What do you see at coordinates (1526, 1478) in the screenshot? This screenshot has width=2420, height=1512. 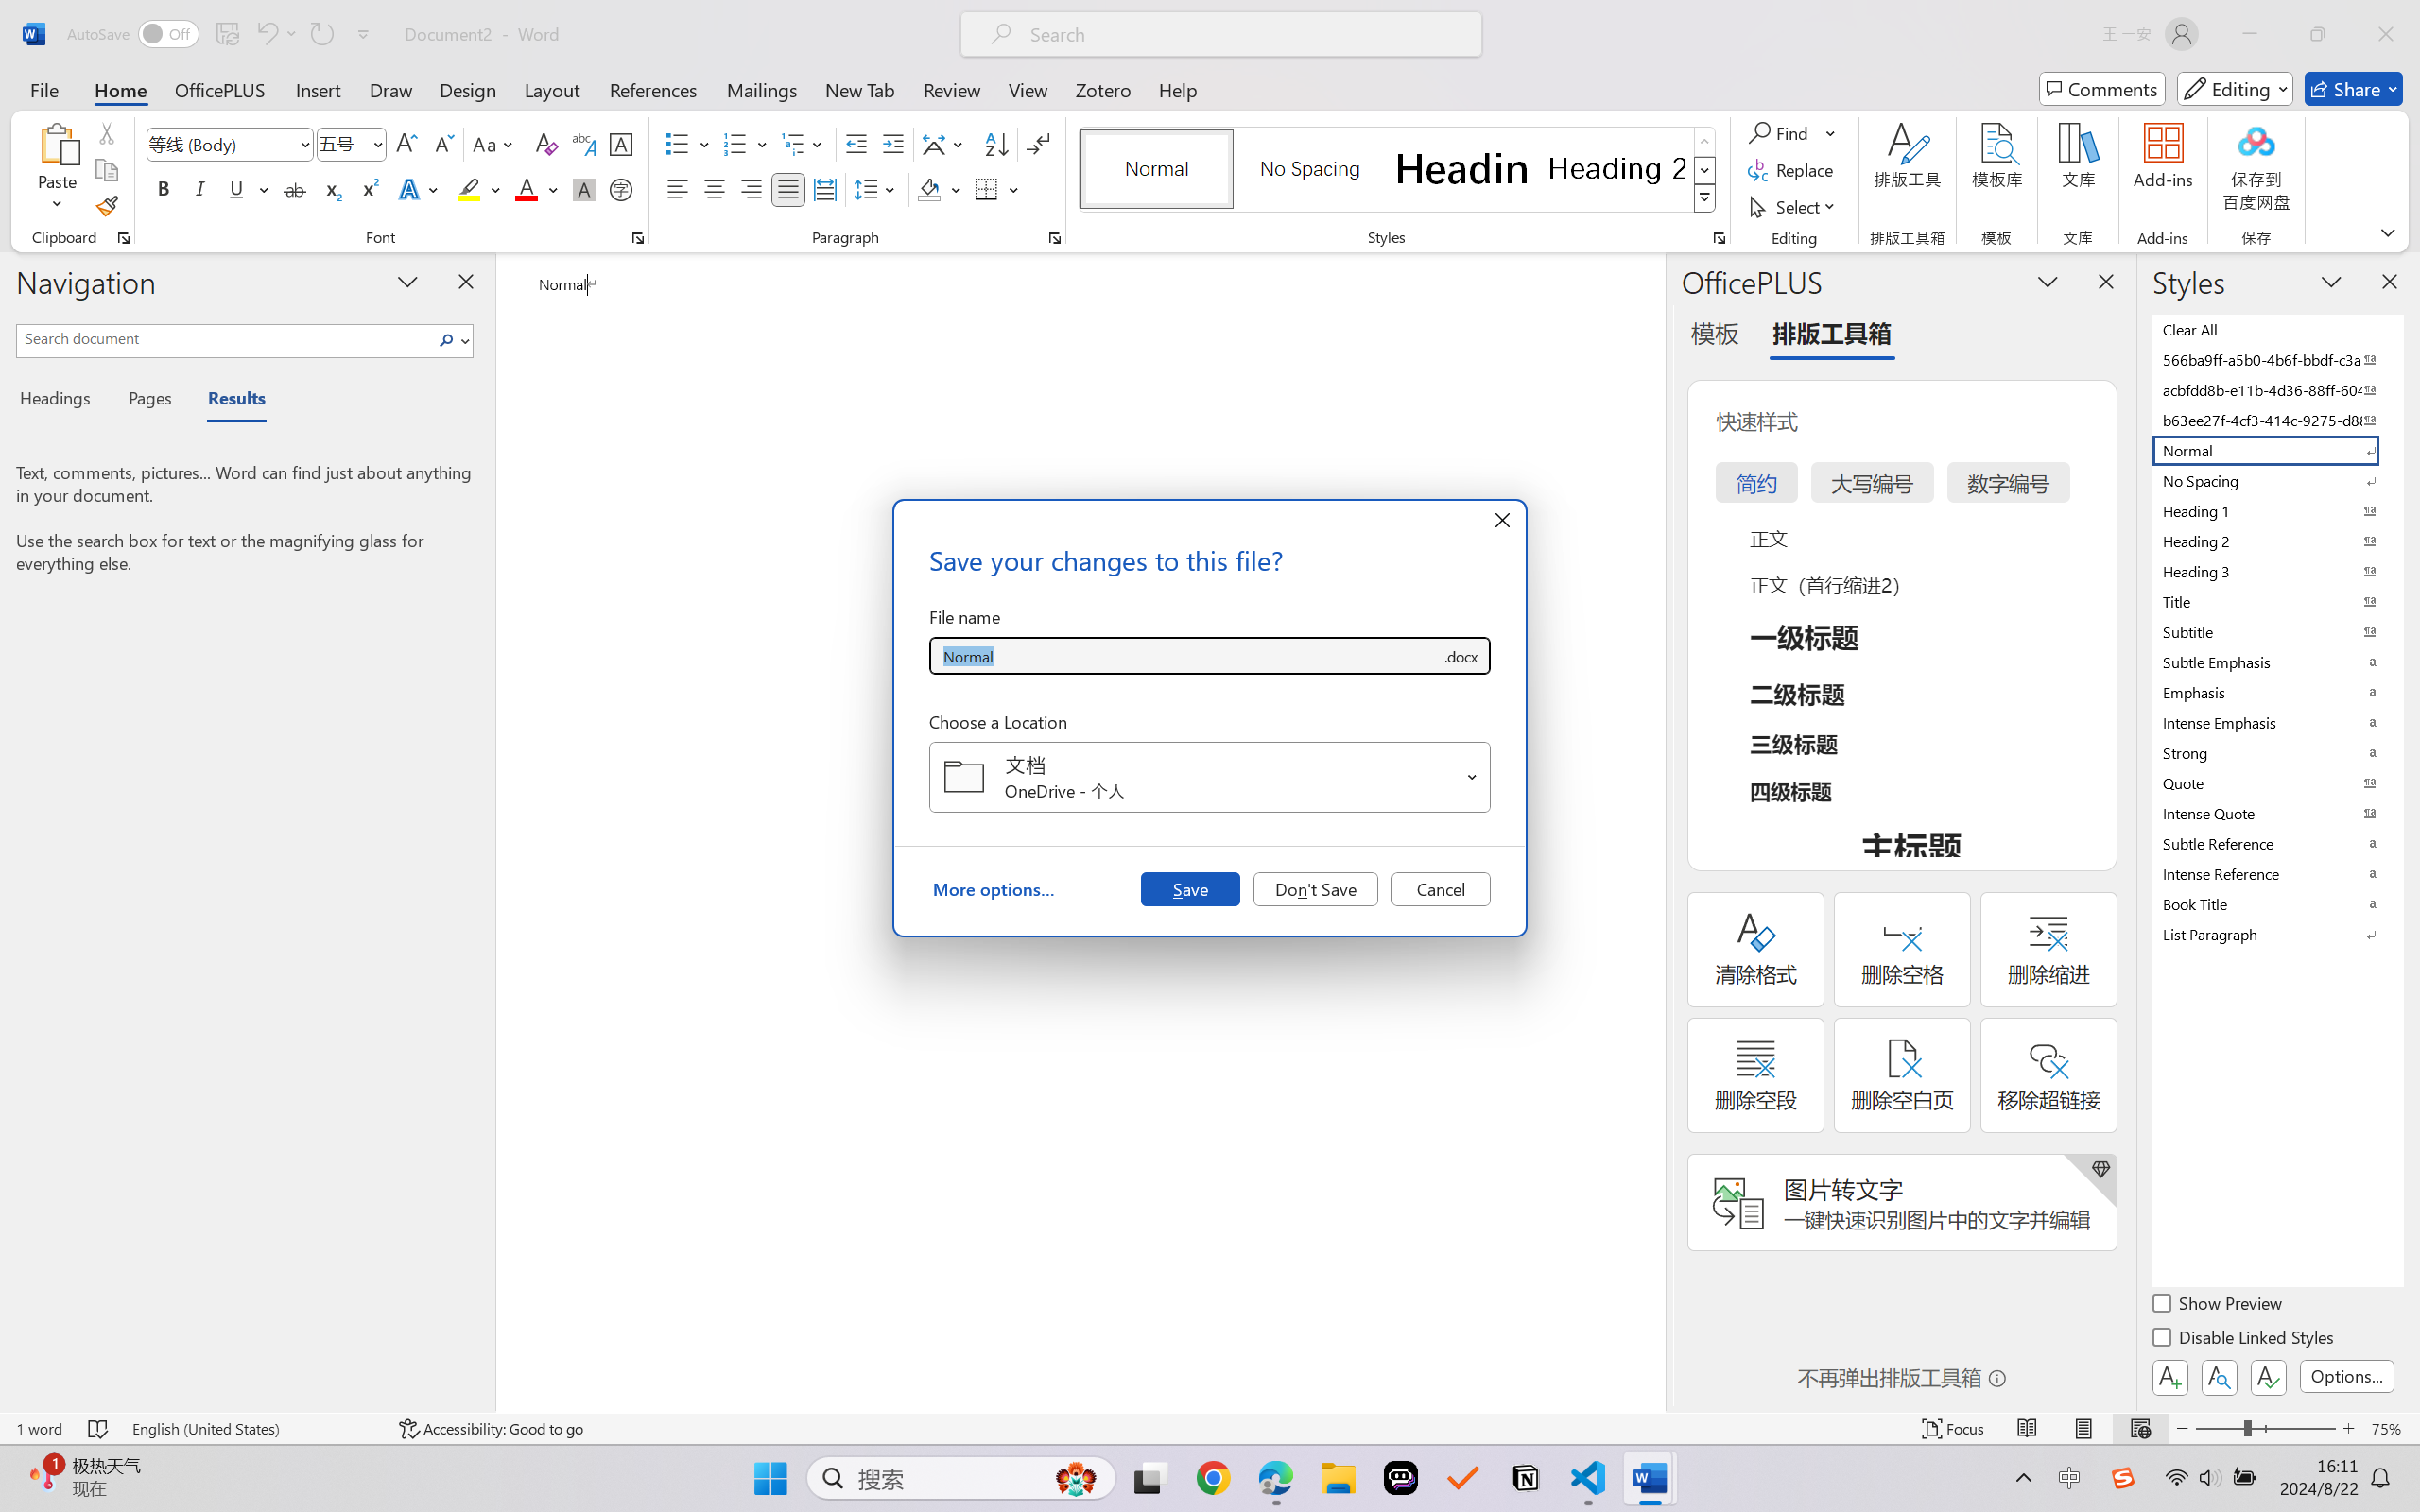 I see `Notion` at bounding box center [1526, 1478].